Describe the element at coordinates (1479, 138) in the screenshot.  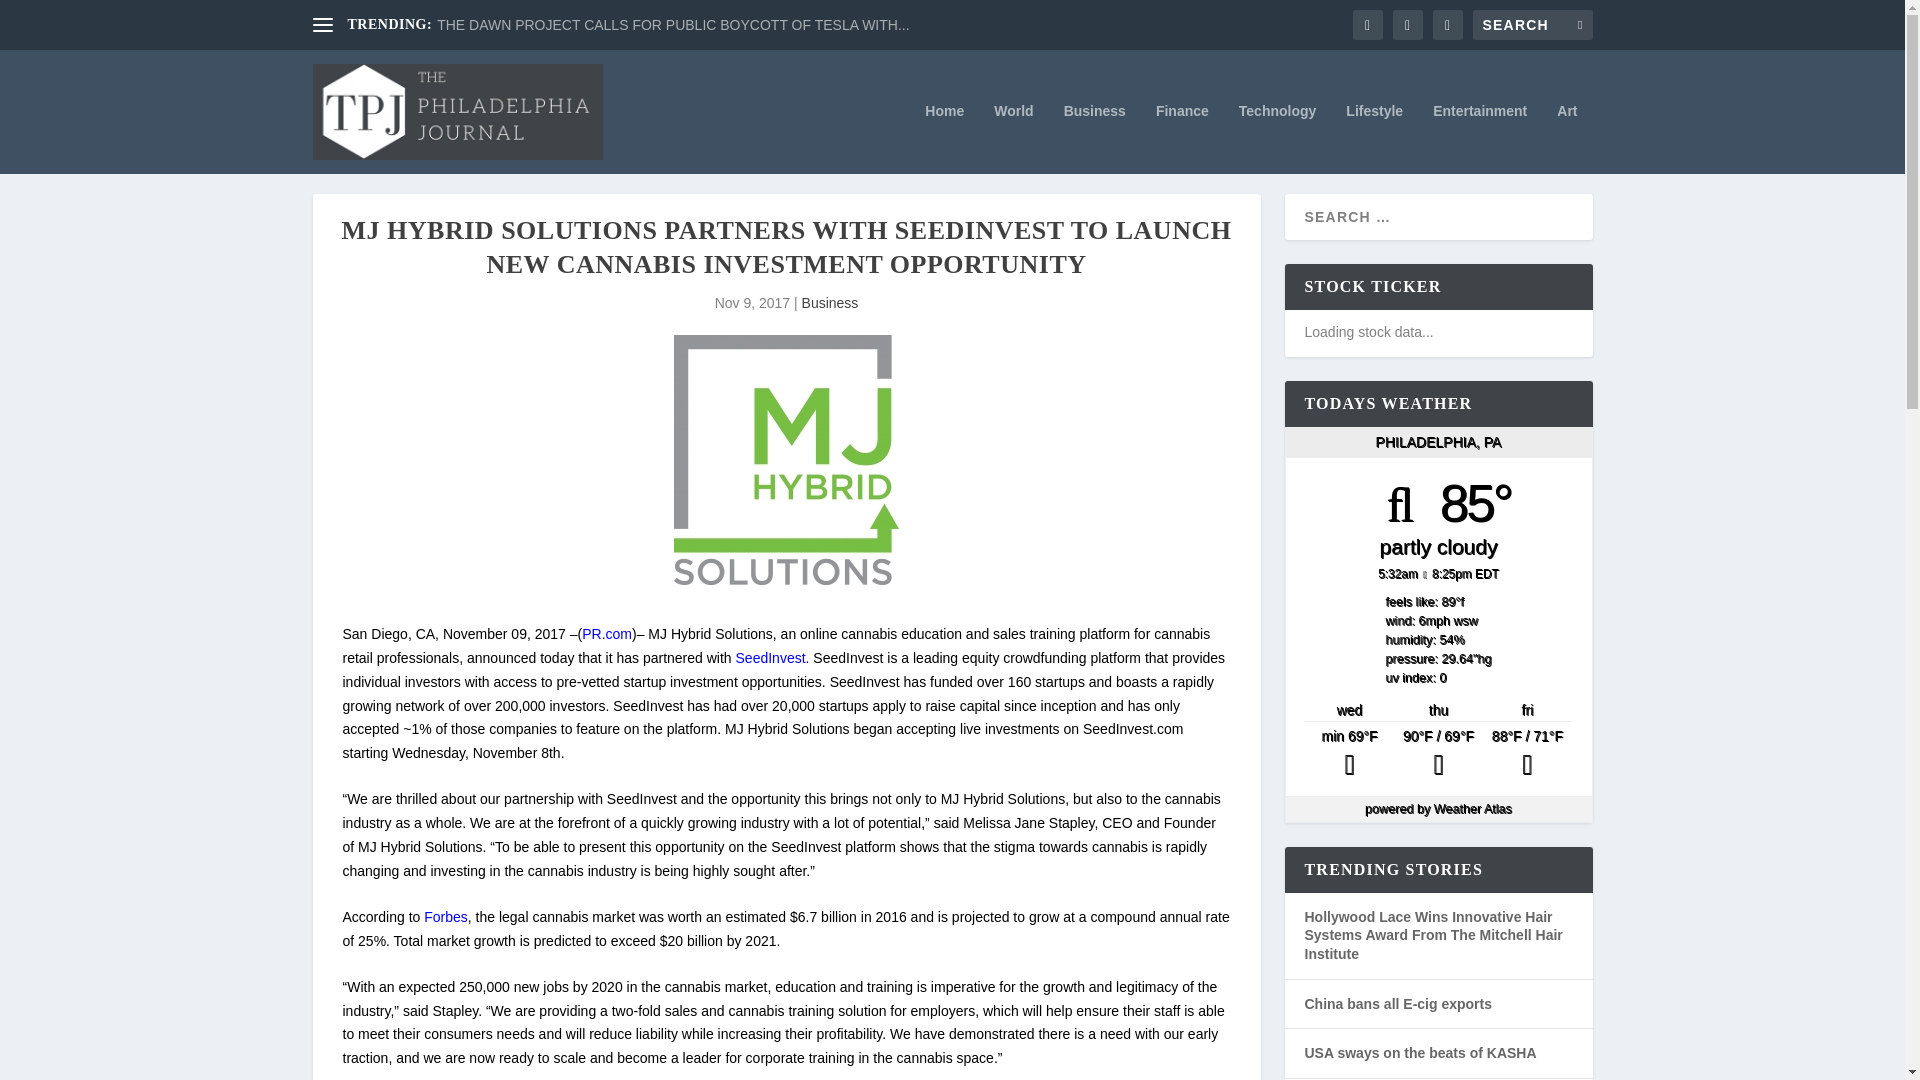
I see `Entertainment` at that location.